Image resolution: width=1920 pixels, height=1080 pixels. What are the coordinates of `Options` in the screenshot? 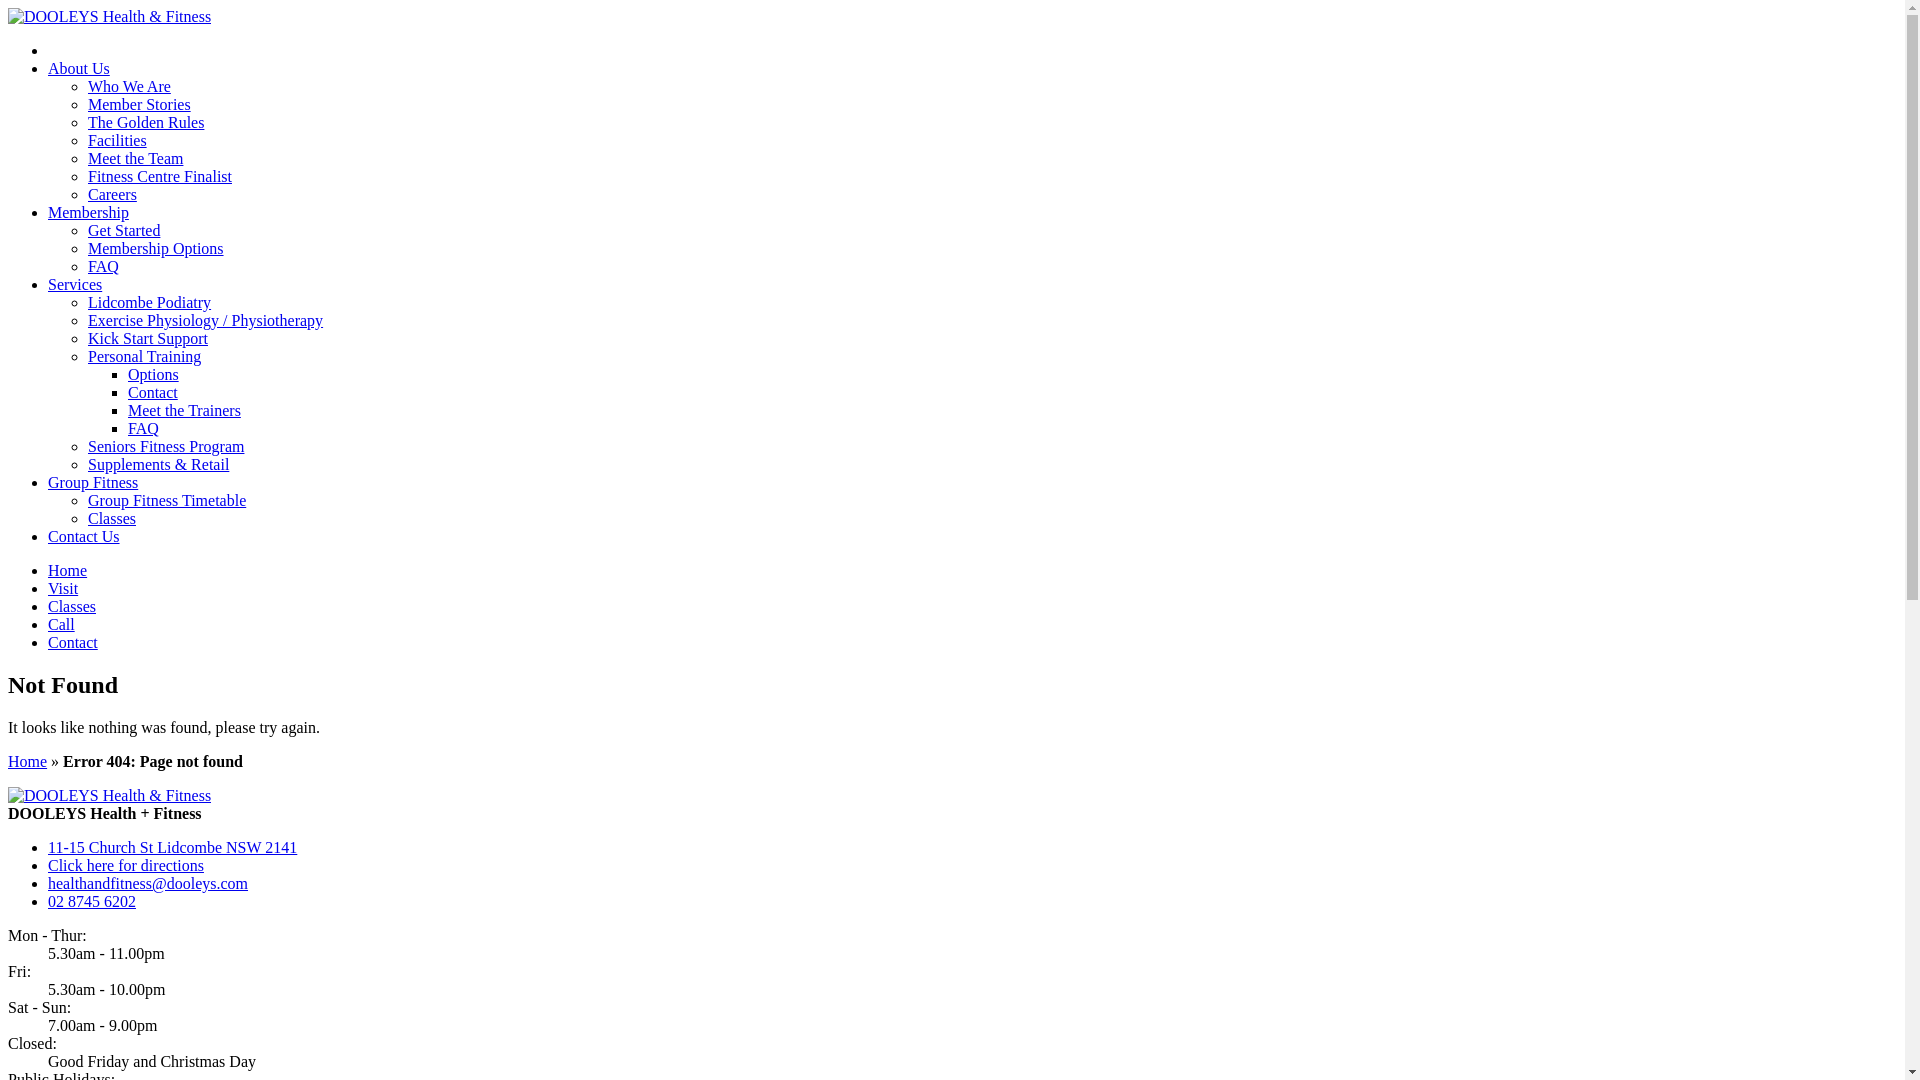 It's located at (154, 374).